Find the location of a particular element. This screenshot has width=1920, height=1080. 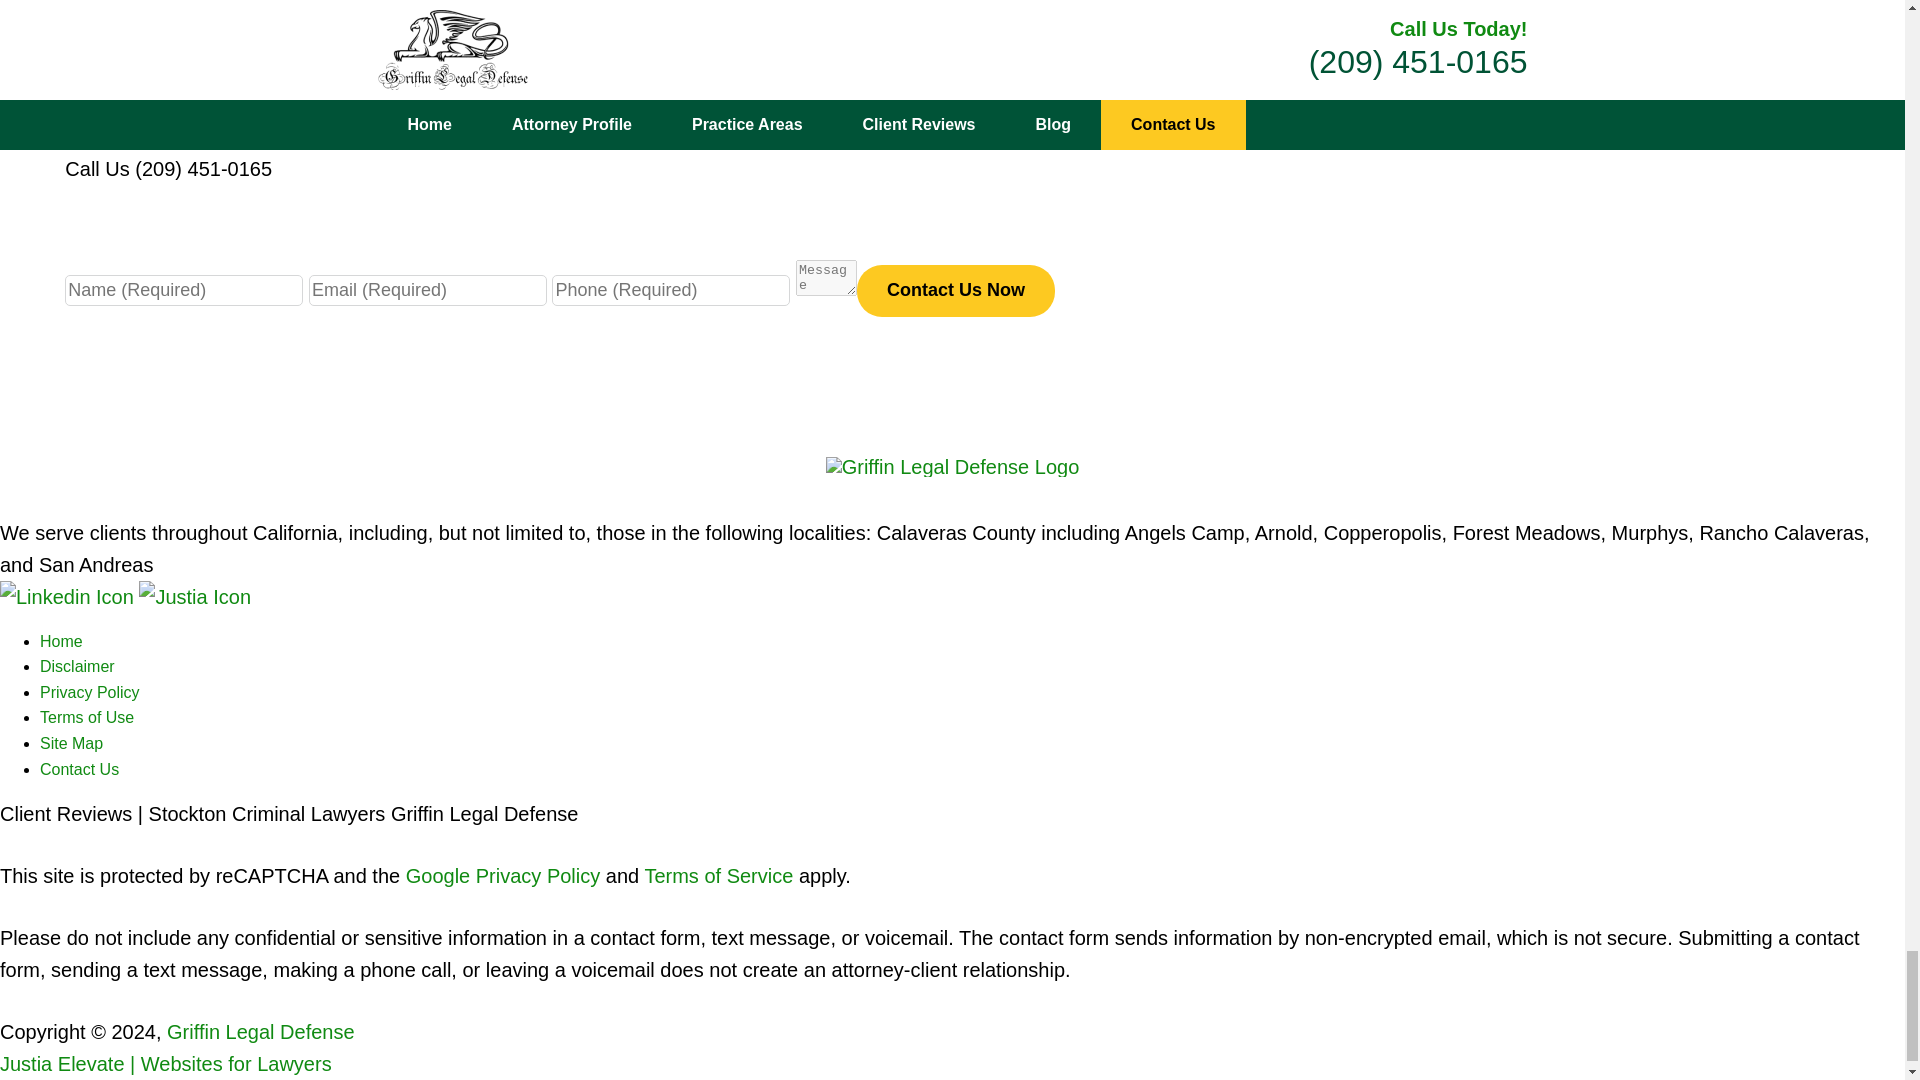

Home is located at coordinates (61, 641).